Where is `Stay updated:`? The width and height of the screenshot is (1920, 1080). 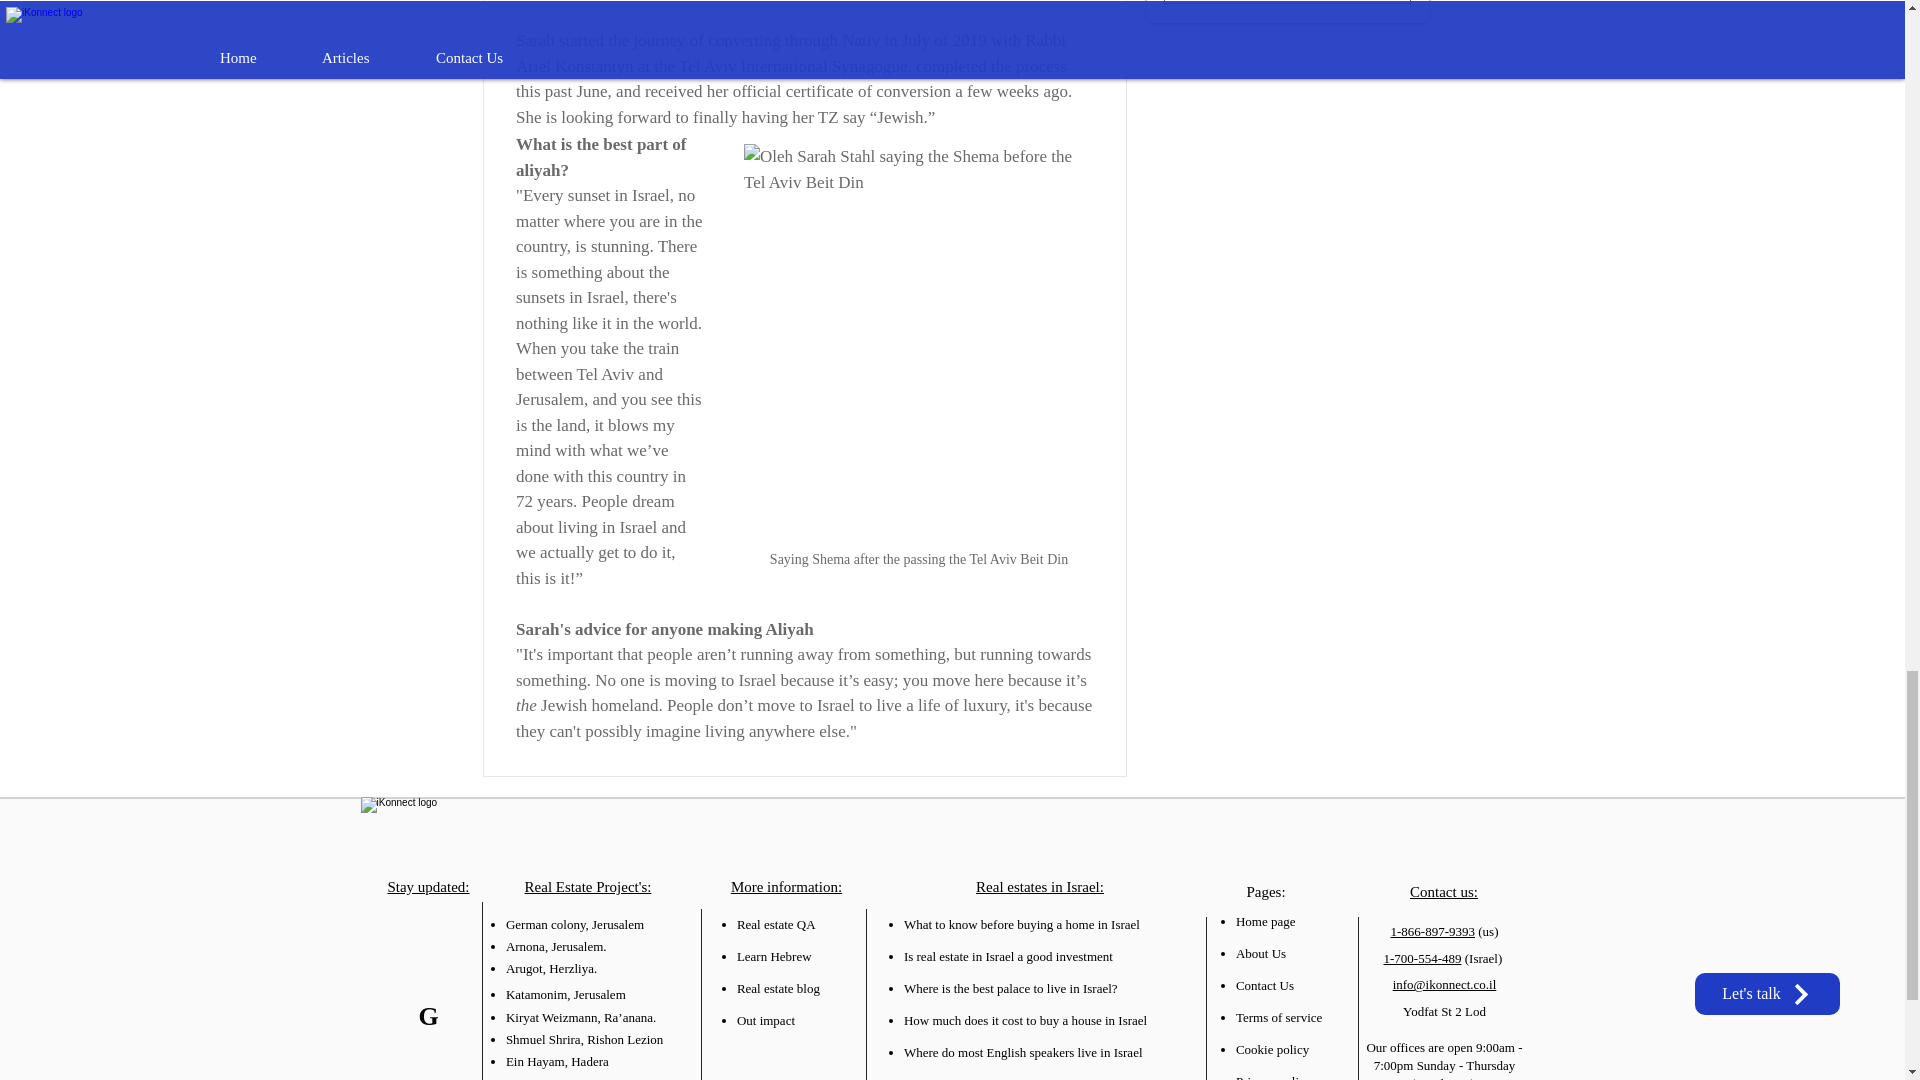
Stay updated: is located at coordinates (428, 887).